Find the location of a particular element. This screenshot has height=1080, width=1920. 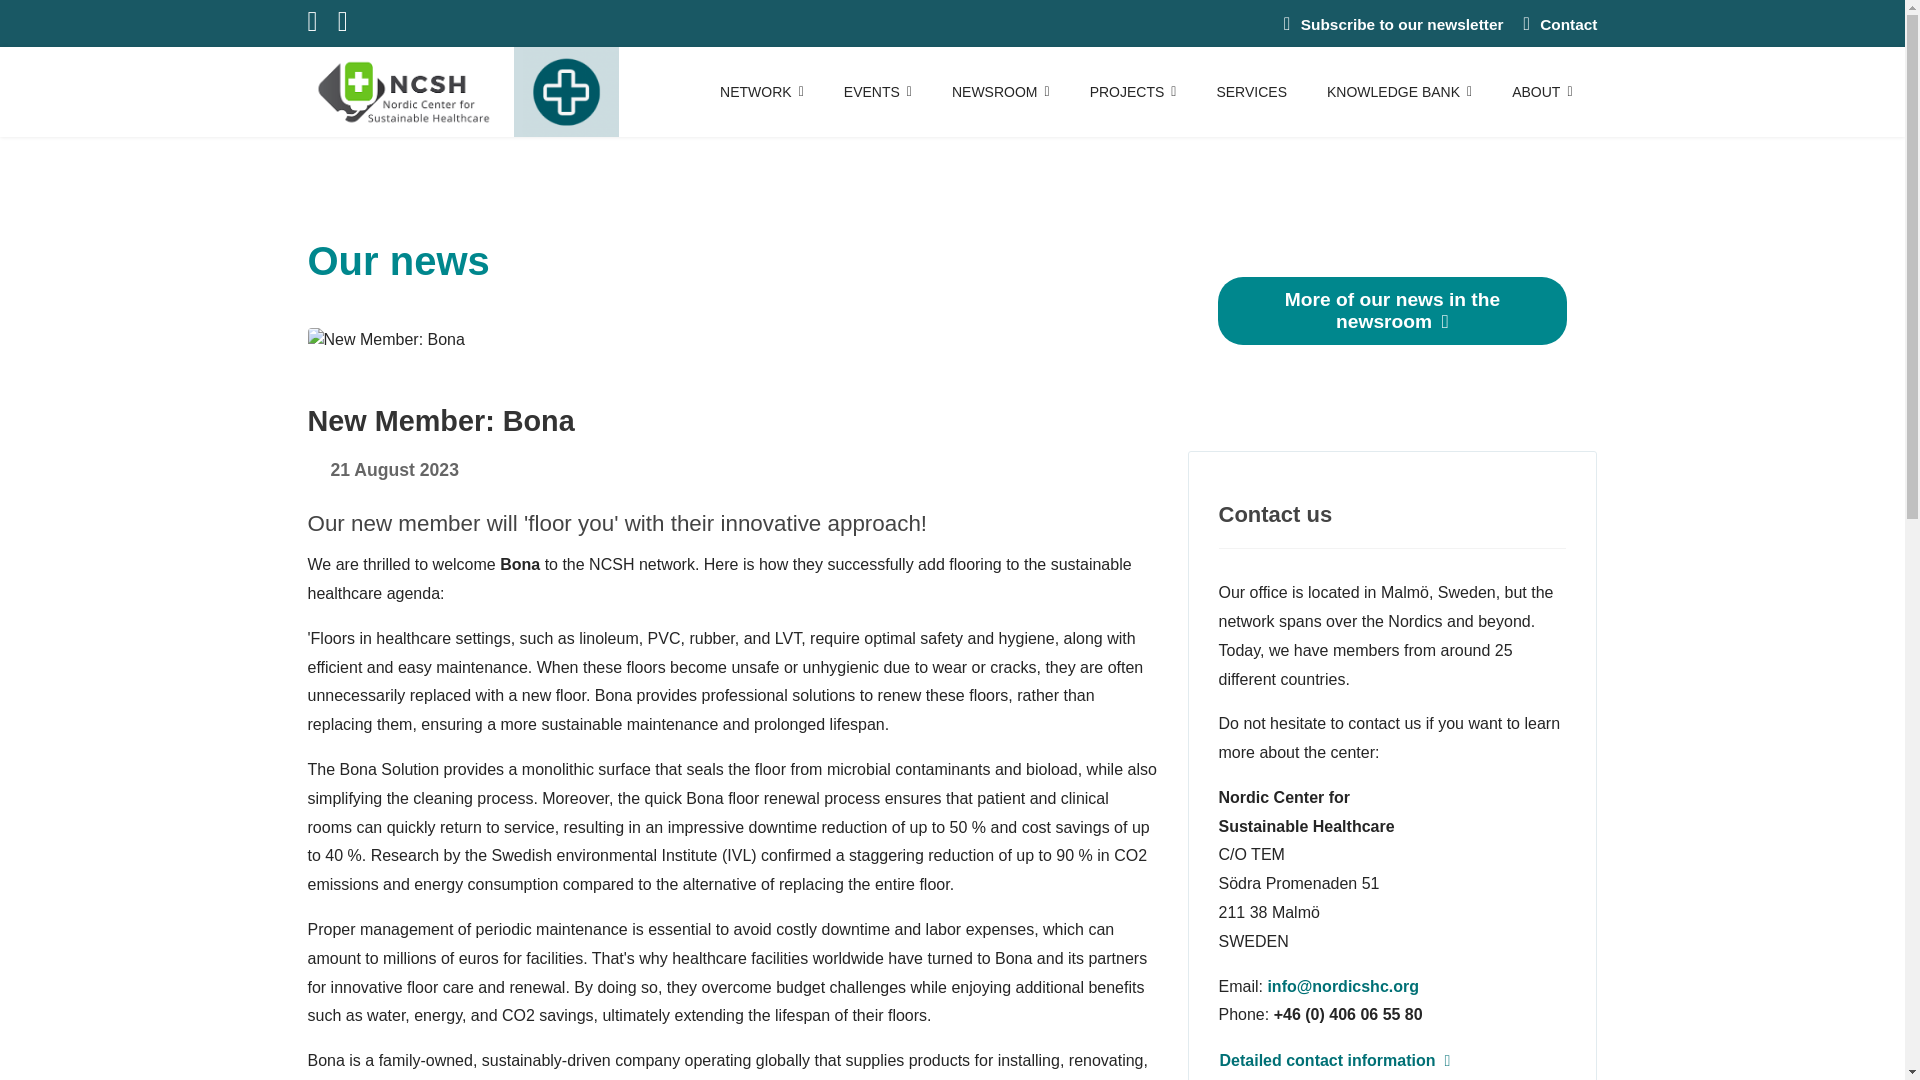

Subscribe to our newsletter is located at coordinates (1402, 24).